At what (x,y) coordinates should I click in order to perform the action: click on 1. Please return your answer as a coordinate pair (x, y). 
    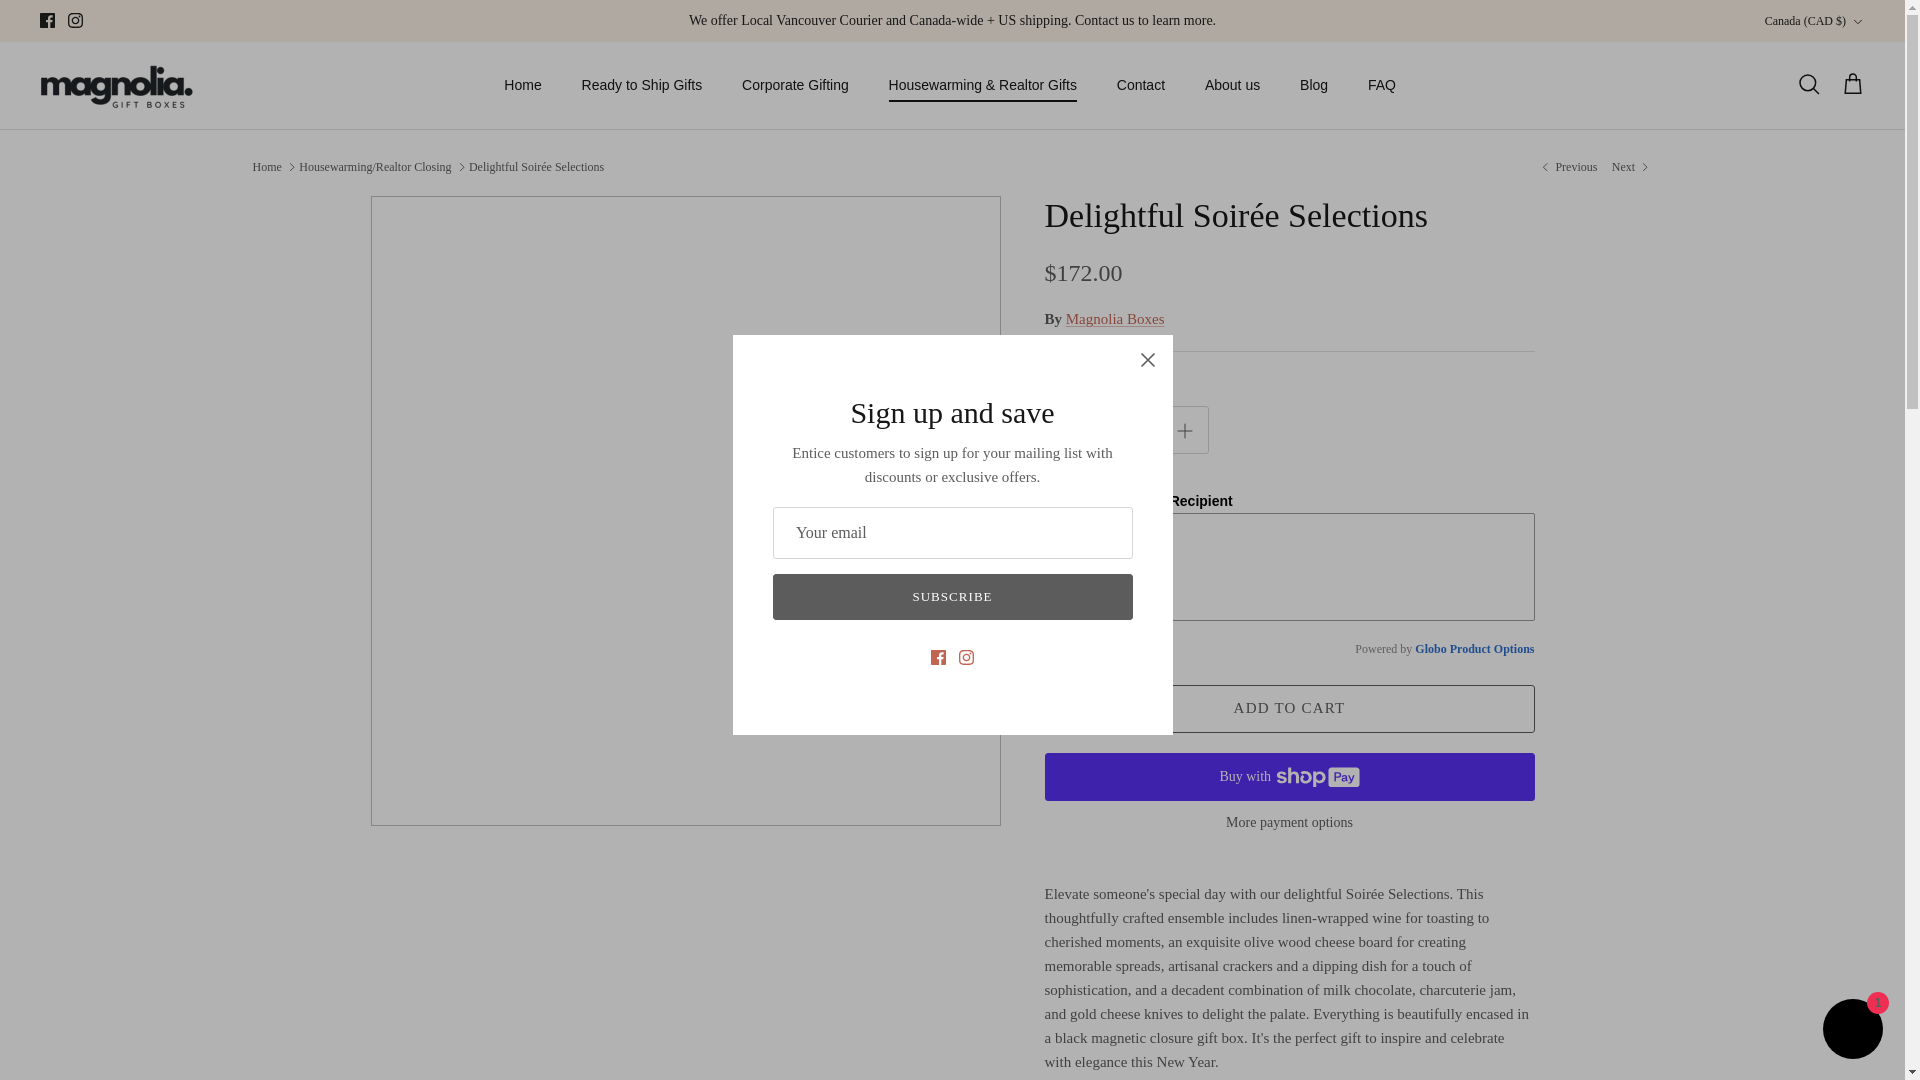
    Looking at the image, I should click on (1126, 430).